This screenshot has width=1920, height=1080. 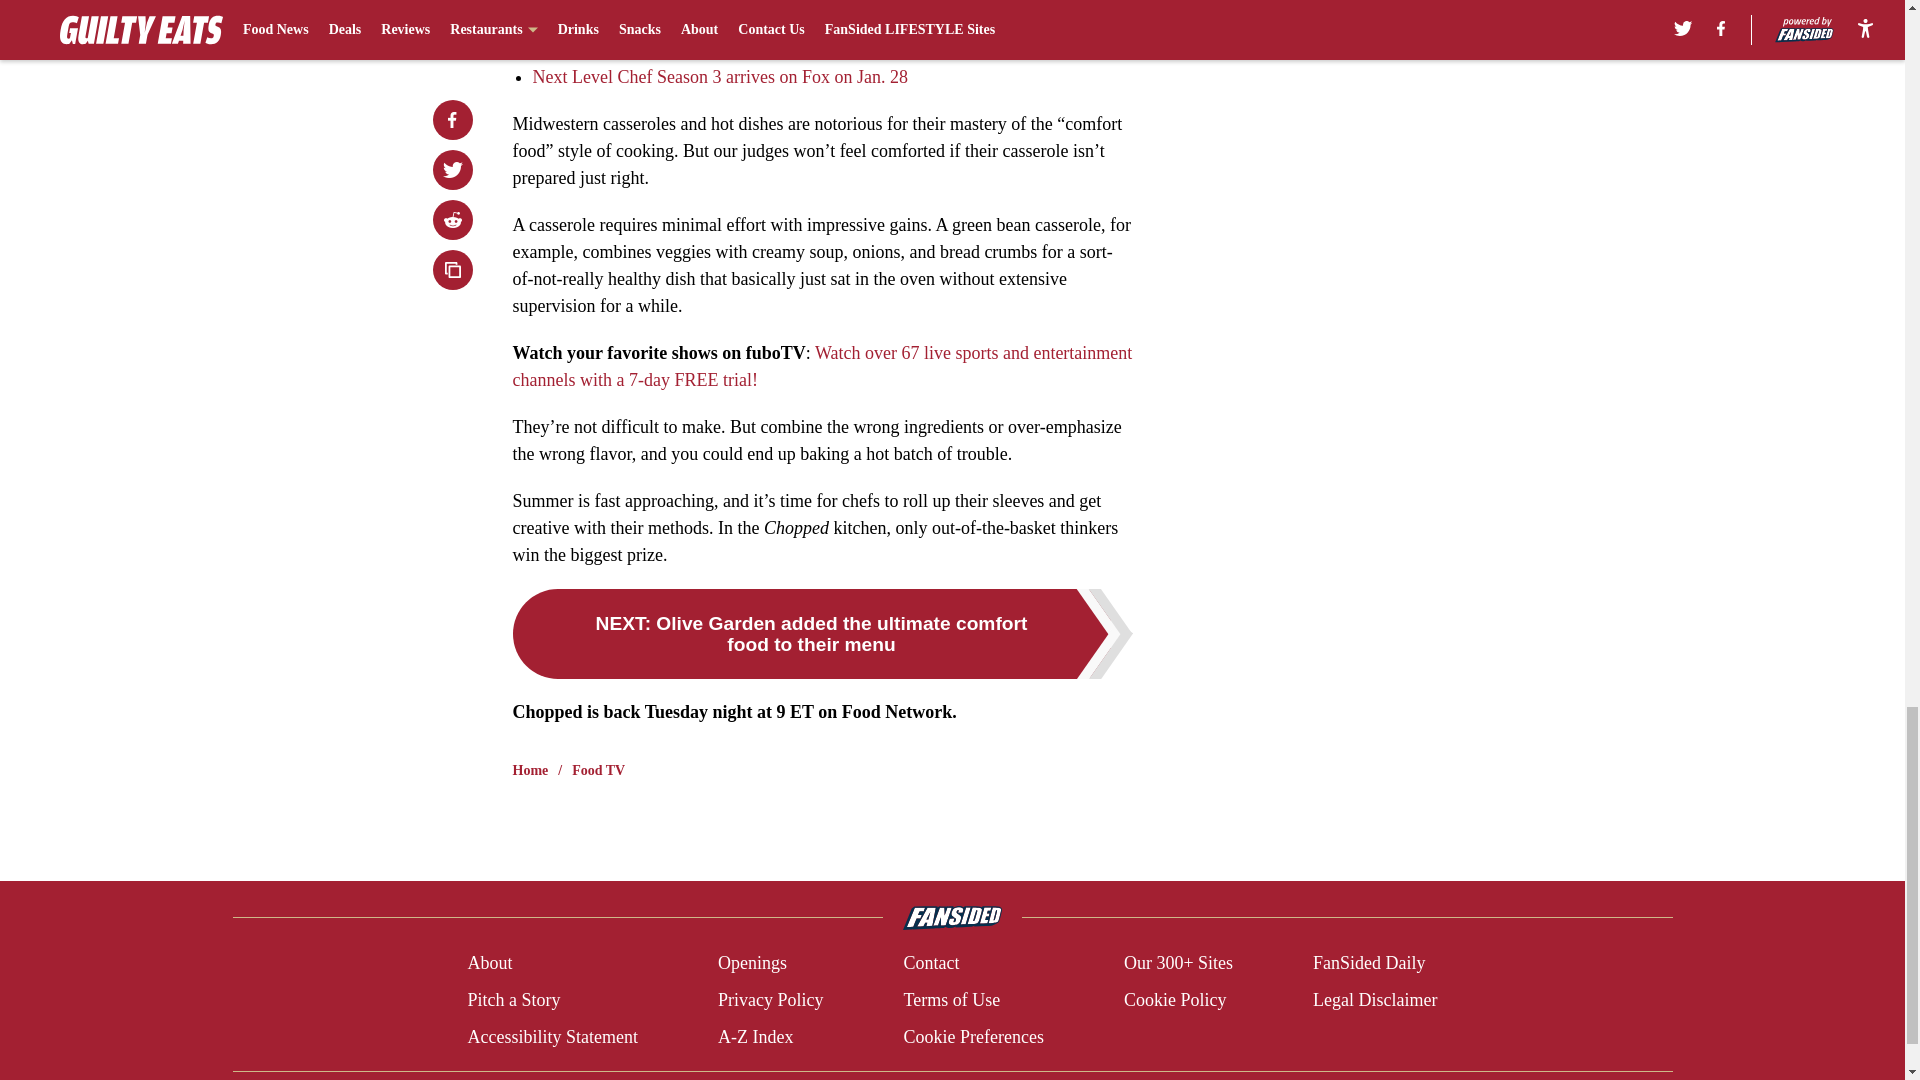 I want to click on Food TV, so click(x=598, y=770).